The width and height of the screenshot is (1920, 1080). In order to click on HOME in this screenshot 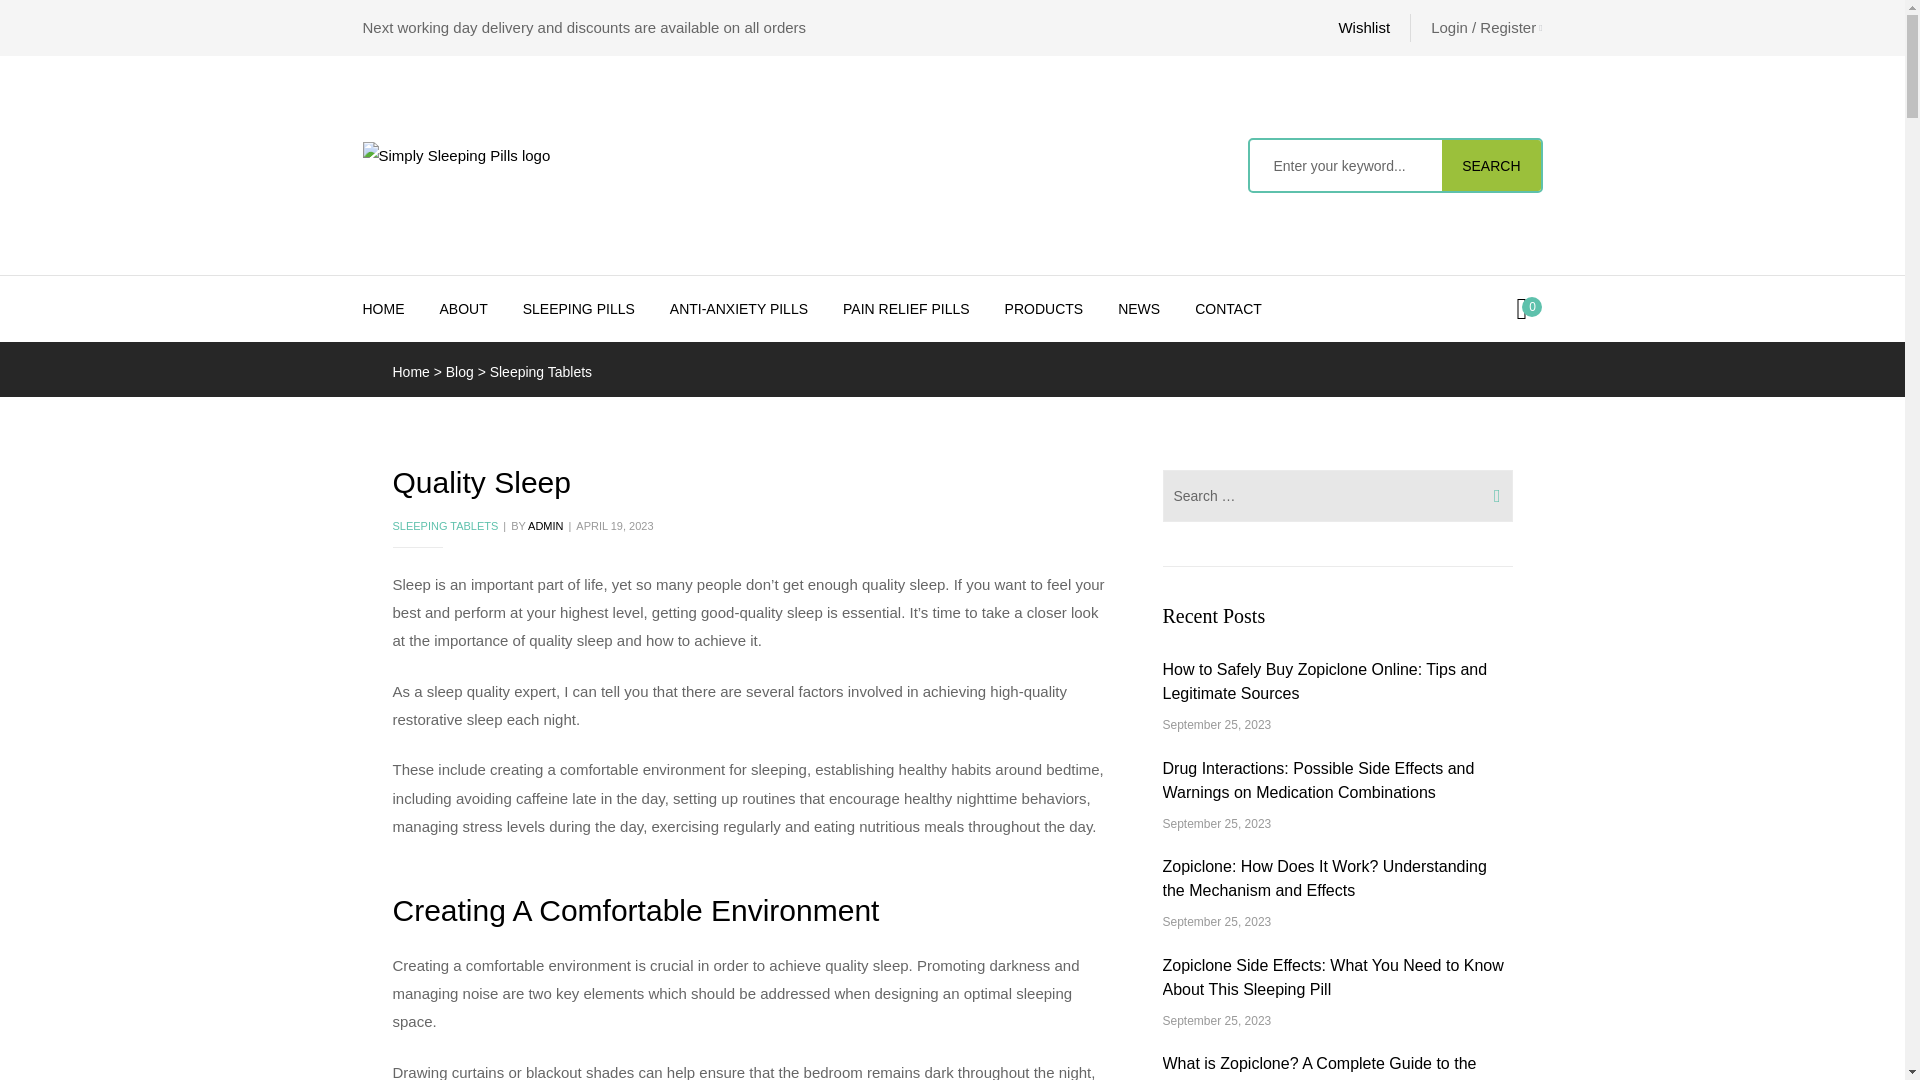, I will do `click(382, 308)`.